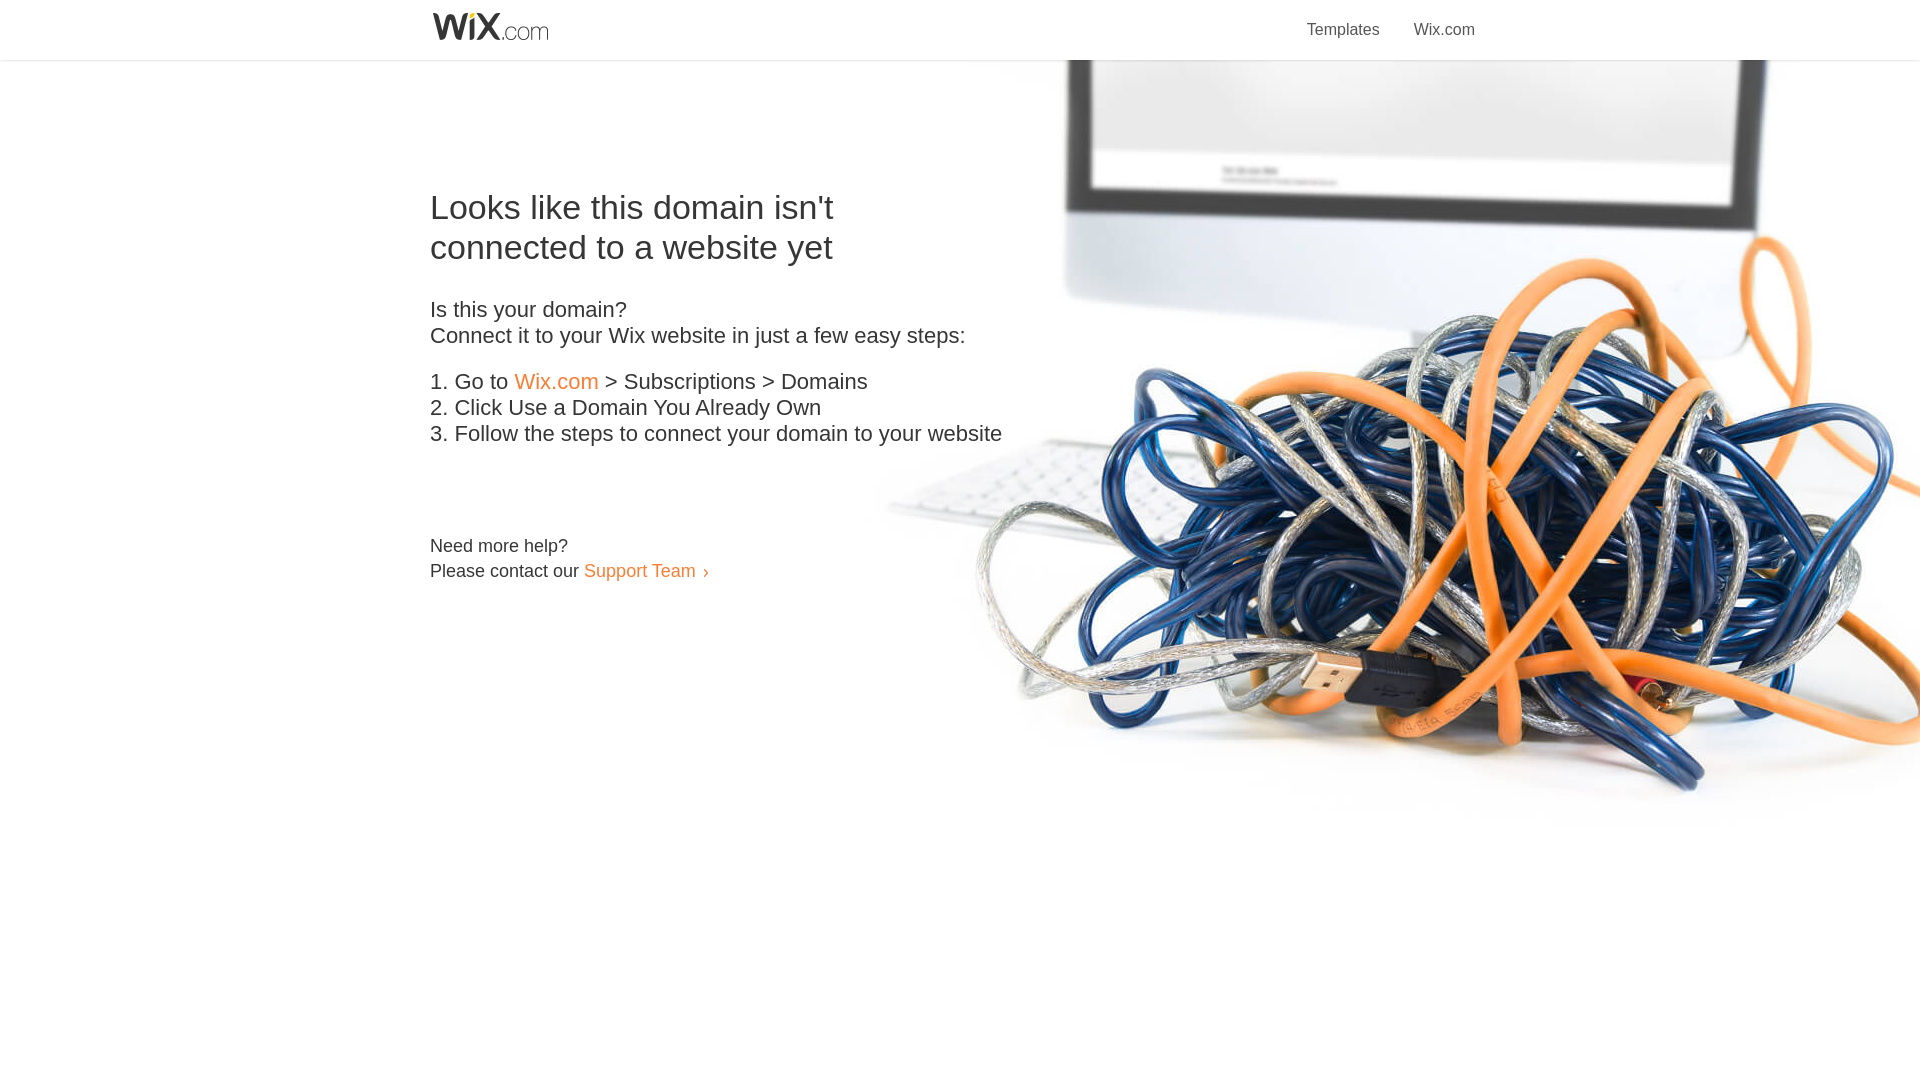 The width and height of the screenshot is (1920, 1080). Describe the element at coordinates (1344, 18) in the screenshot. I see `Templates` at that location.